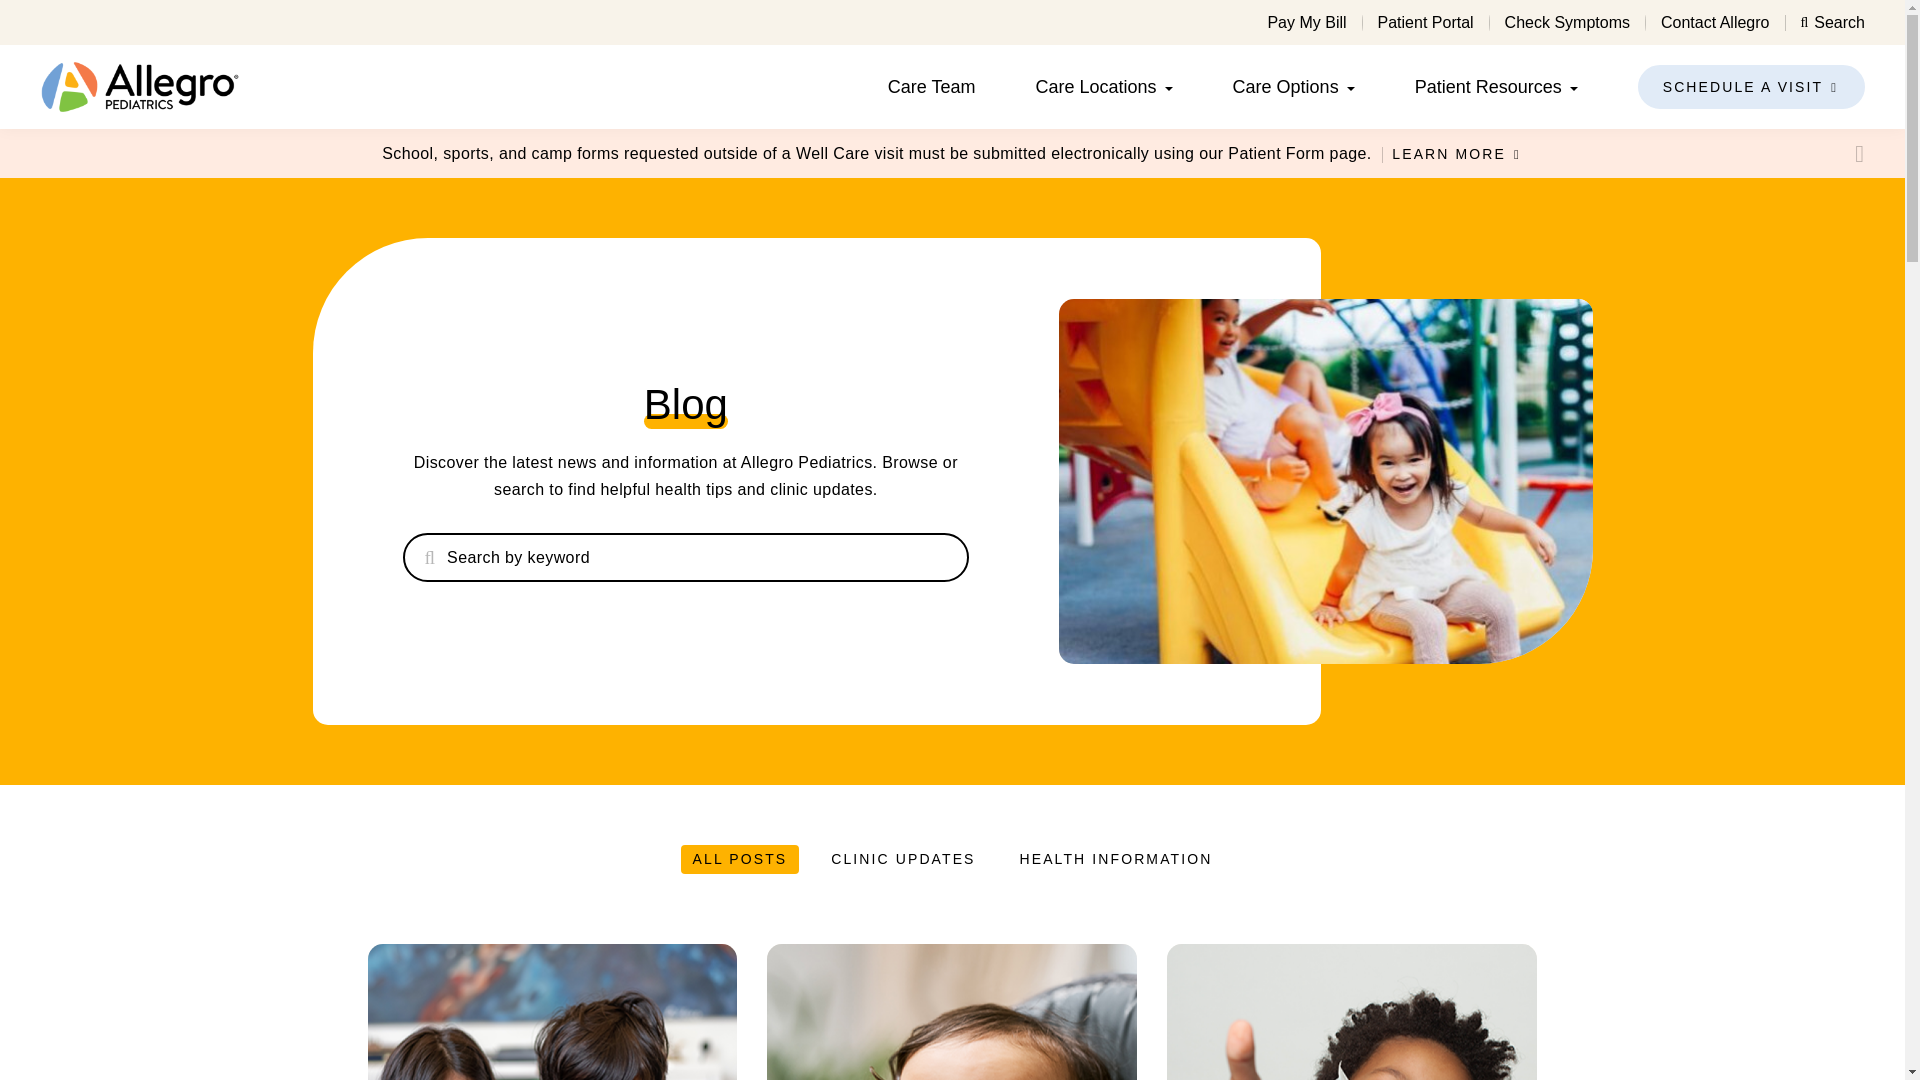  I want to click on Care Locations, so click(1096, 86).